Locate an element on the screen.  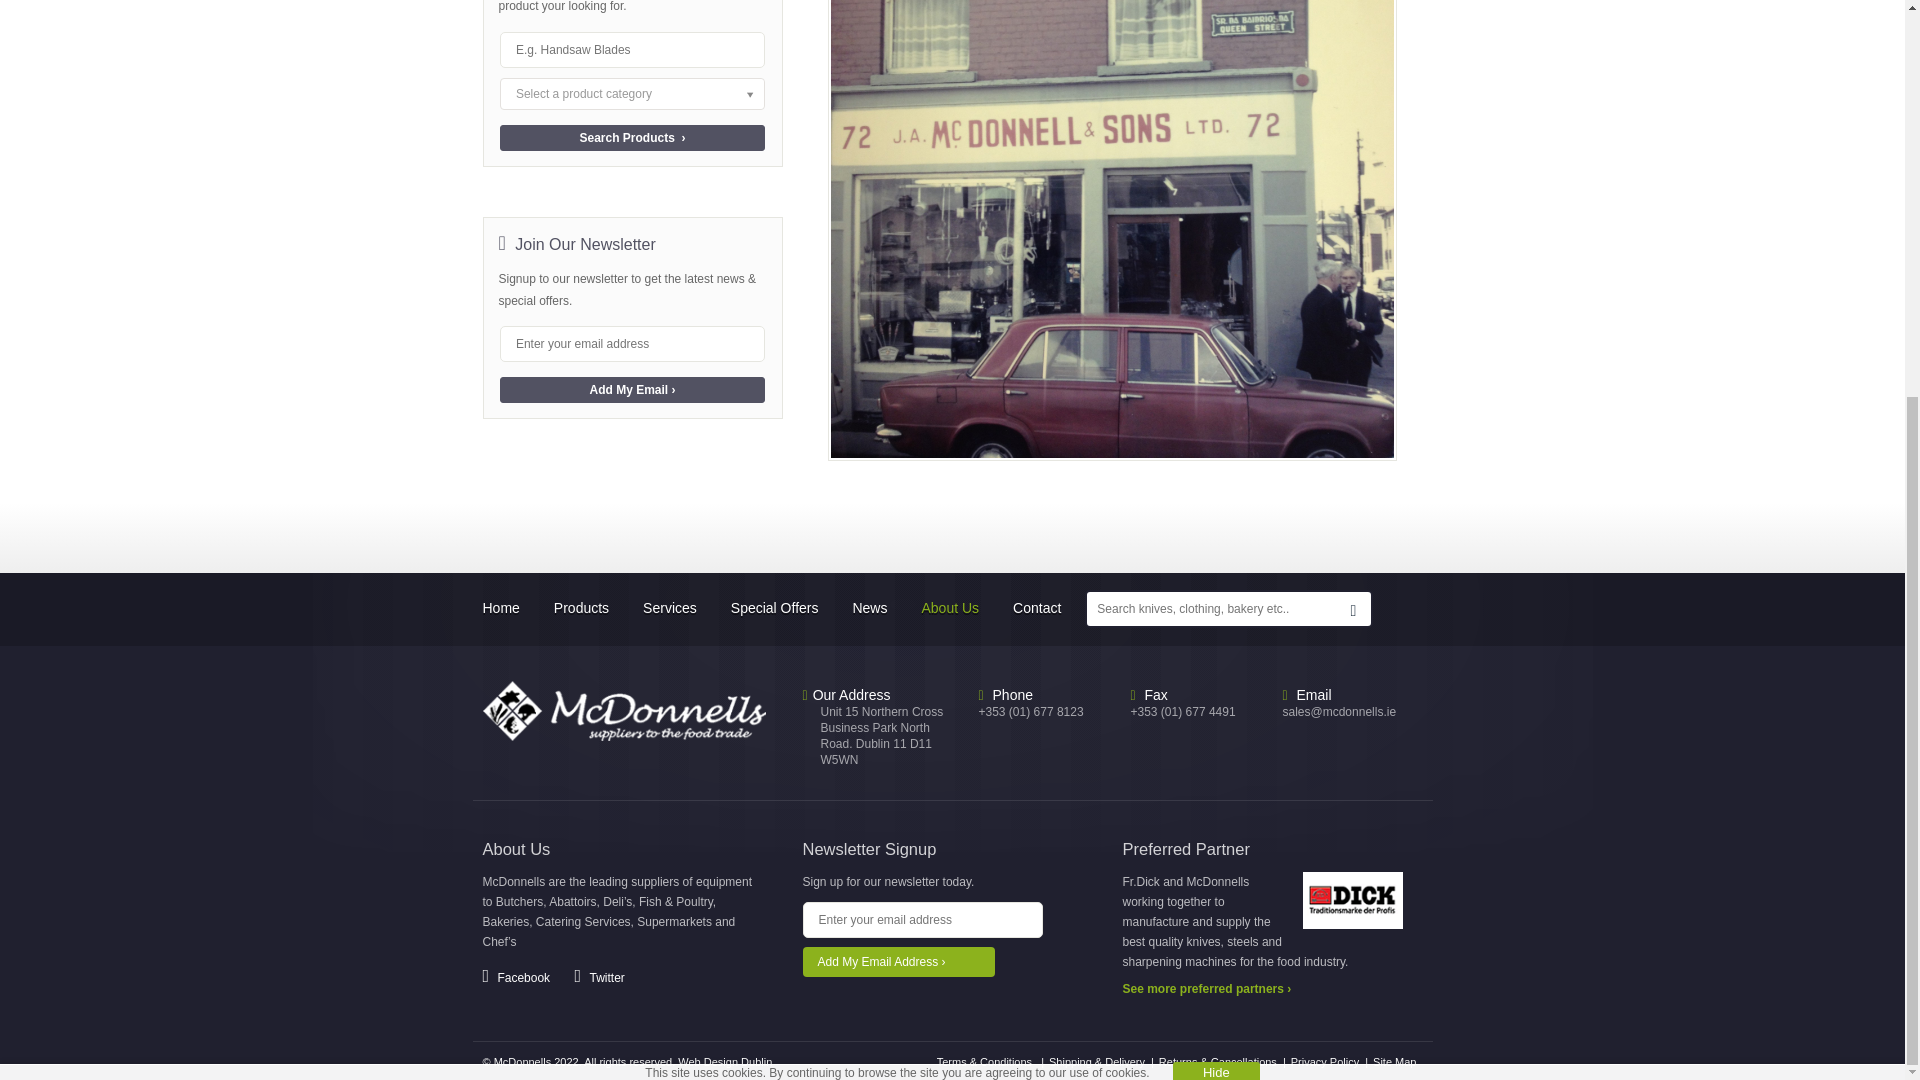
About Us is located at coordinates (956, 608).